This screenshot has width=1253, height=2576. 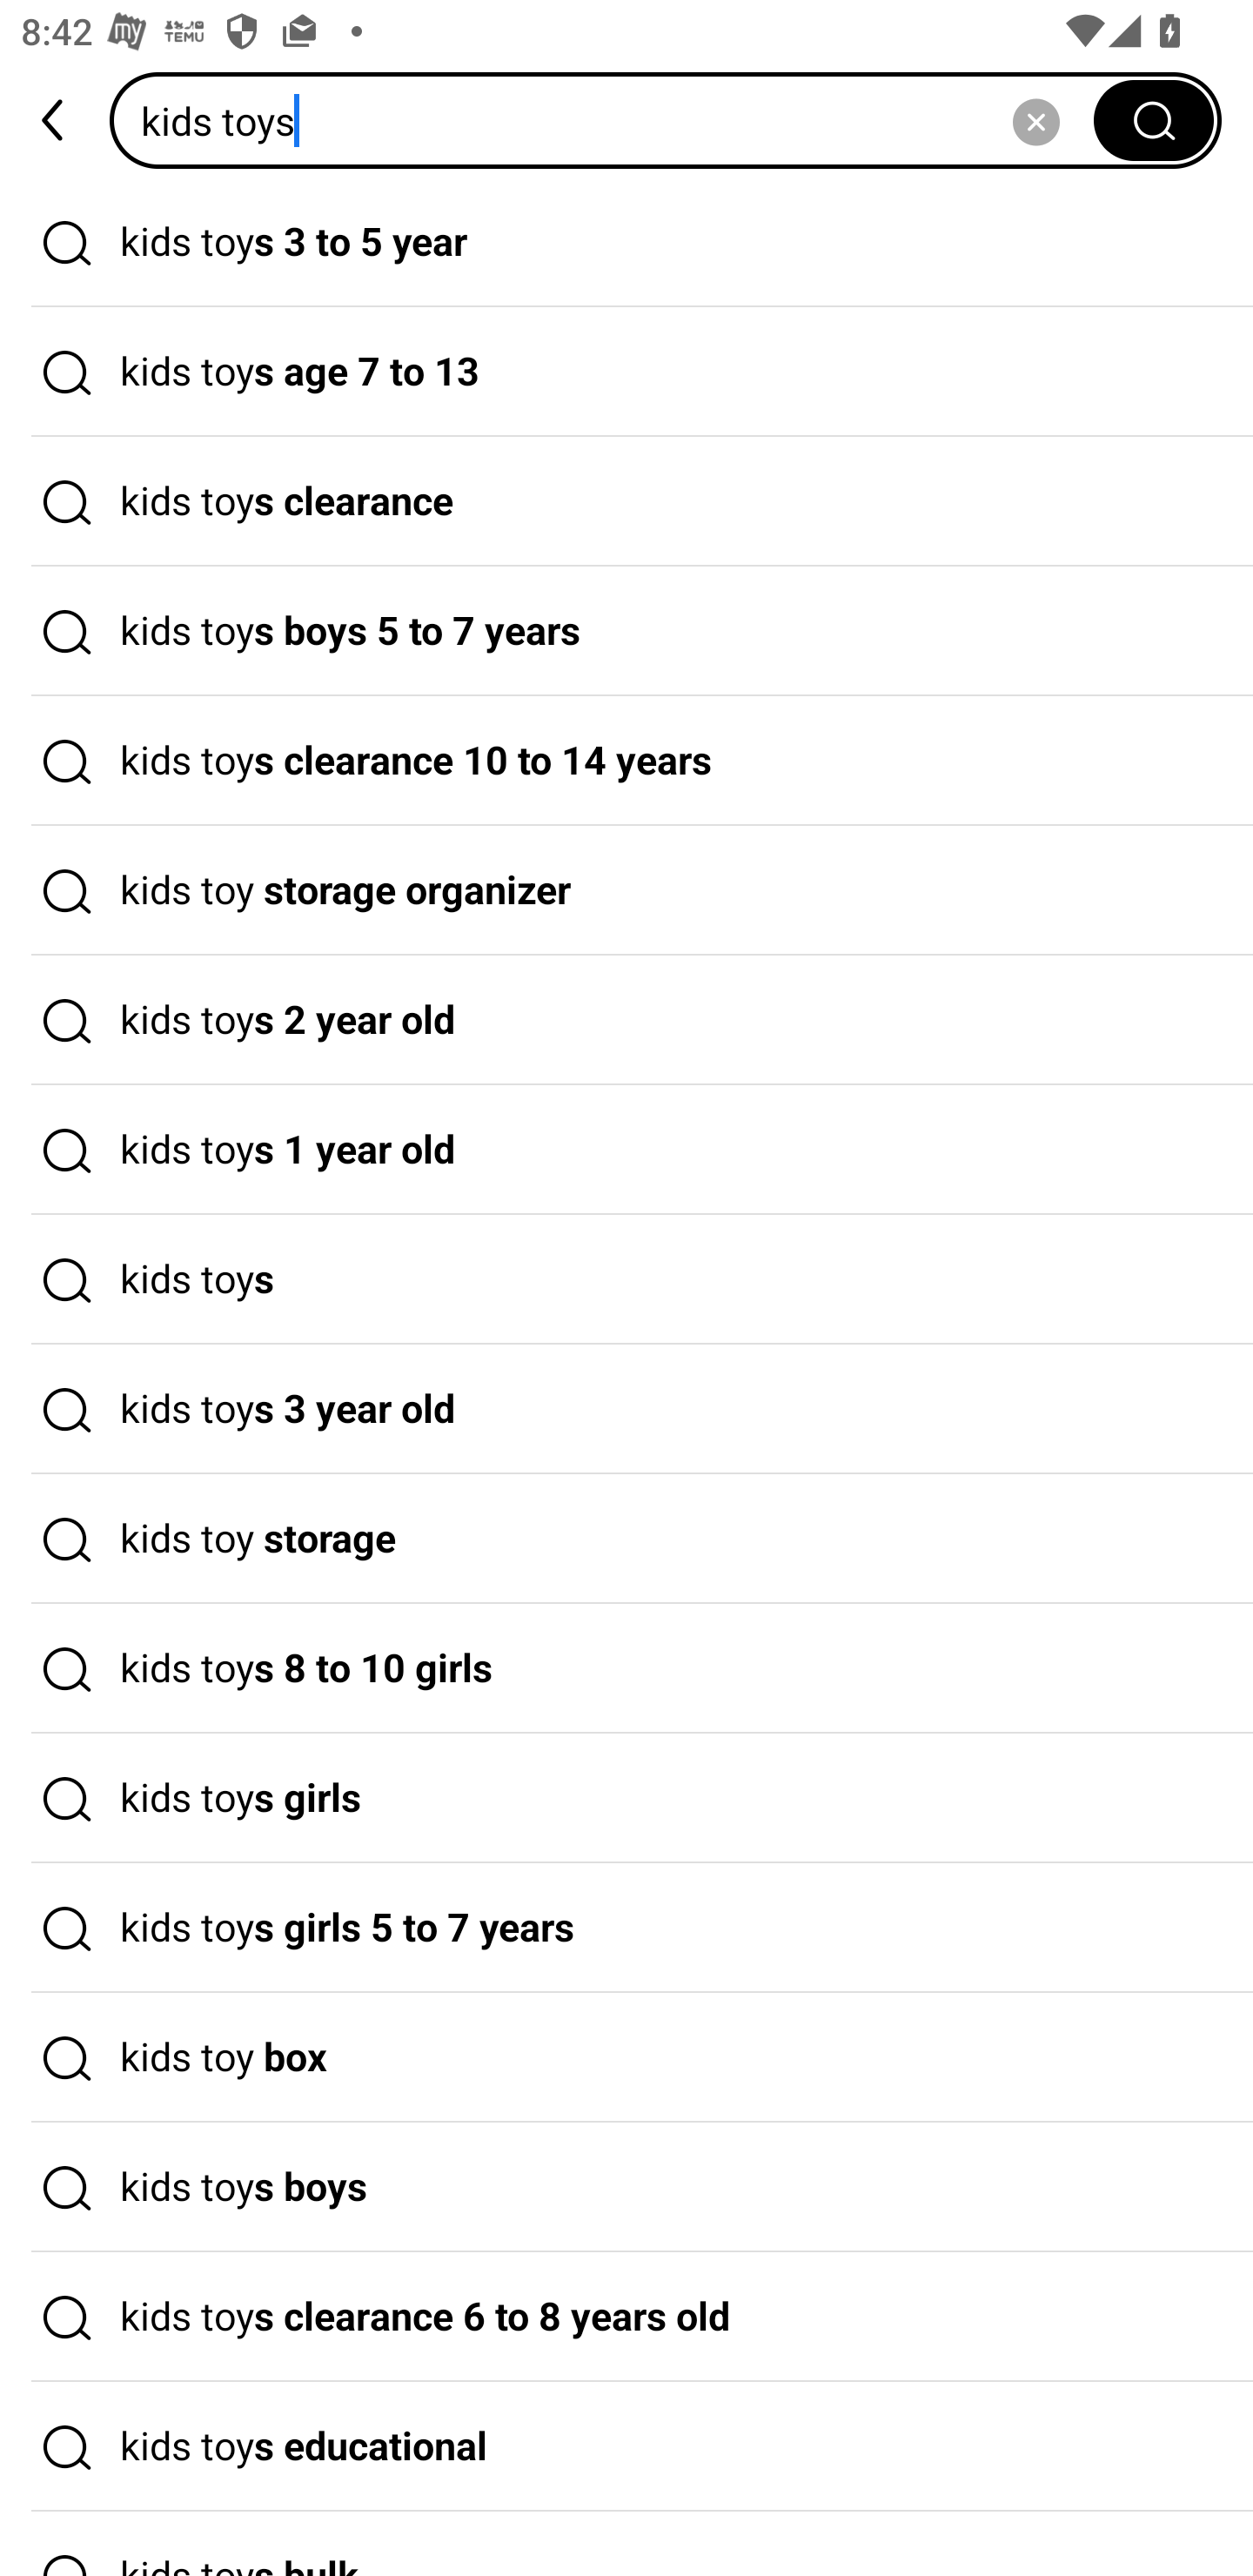 What do you see at coordinates (55, 120) in the screenshot?
I see `back` at bounding box center [55, 120].